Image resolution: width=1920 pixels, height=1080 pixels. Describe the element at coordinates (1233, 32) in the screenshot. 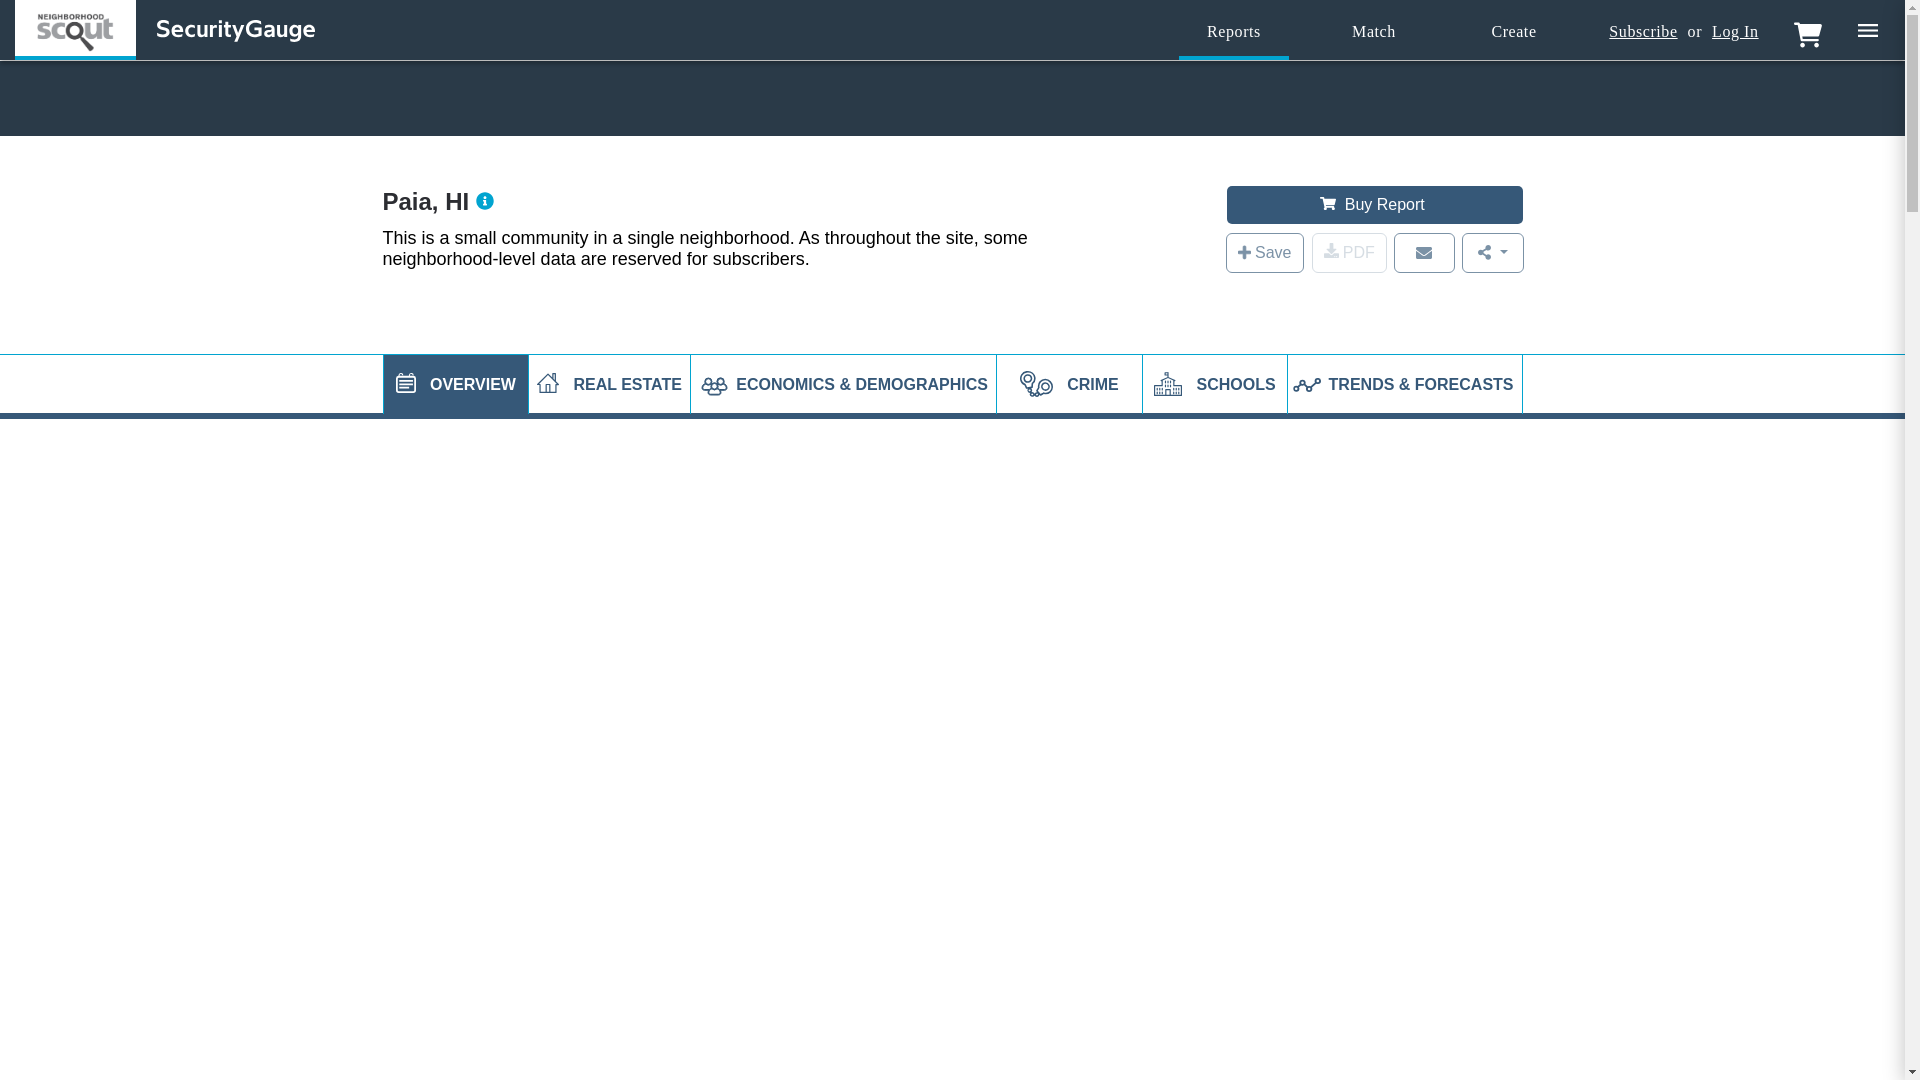

I see `Reports` at that location.